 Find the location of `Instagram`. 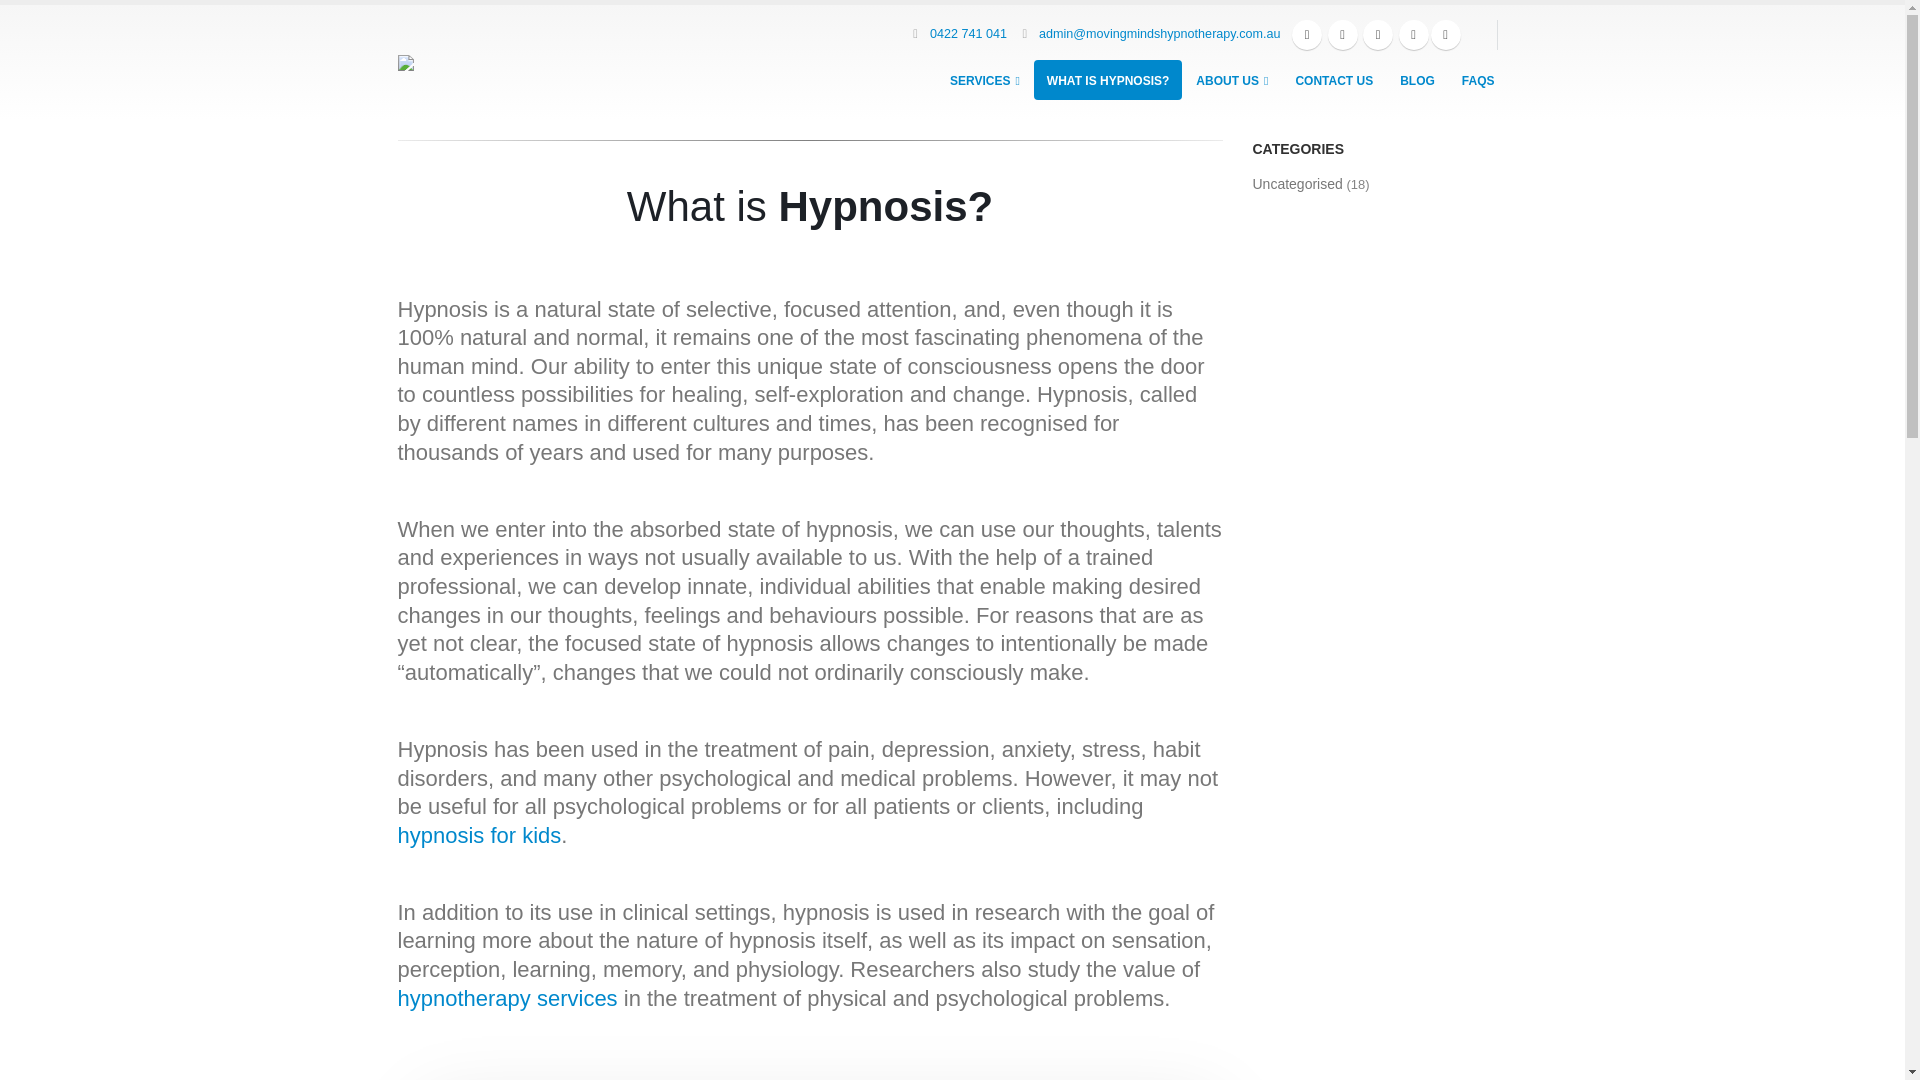

Instagram is located at coordinates (1445, 35).